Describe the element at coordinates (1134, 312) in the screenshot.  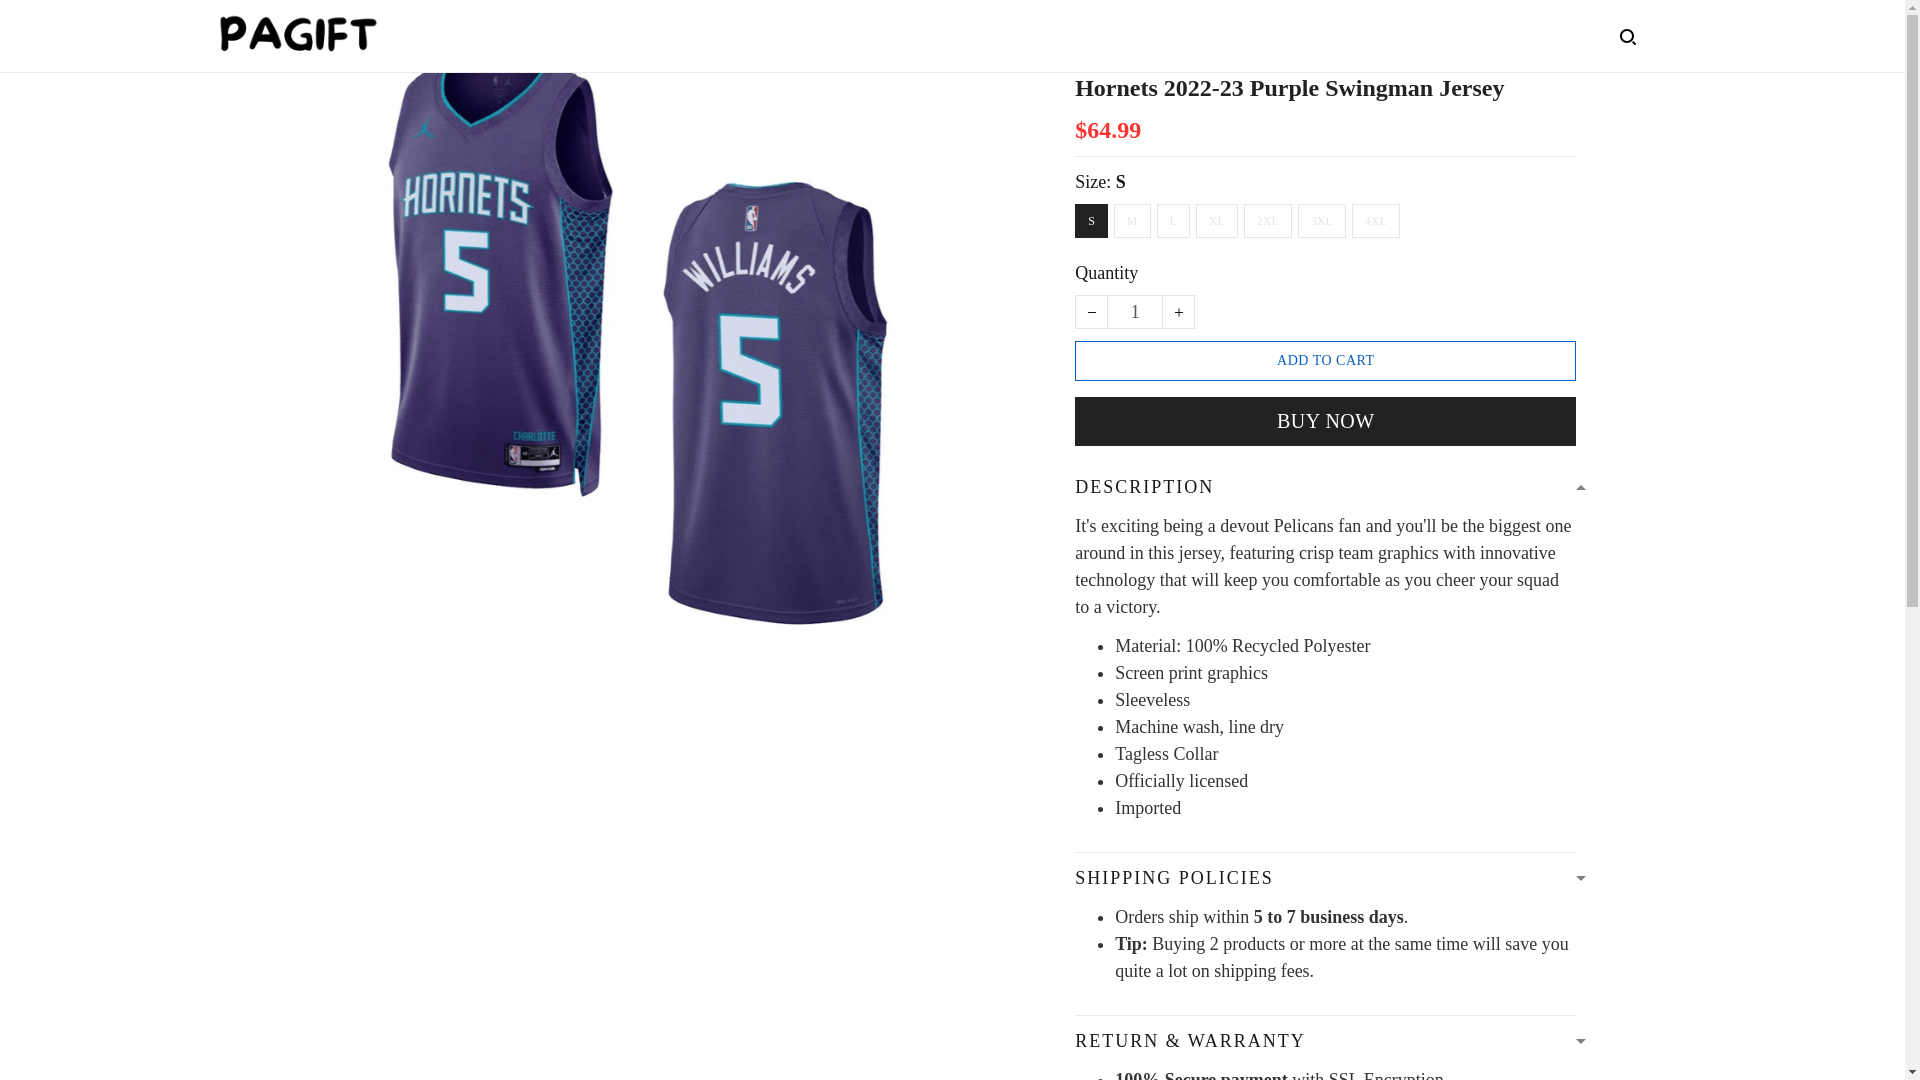
I see `1` at that location.